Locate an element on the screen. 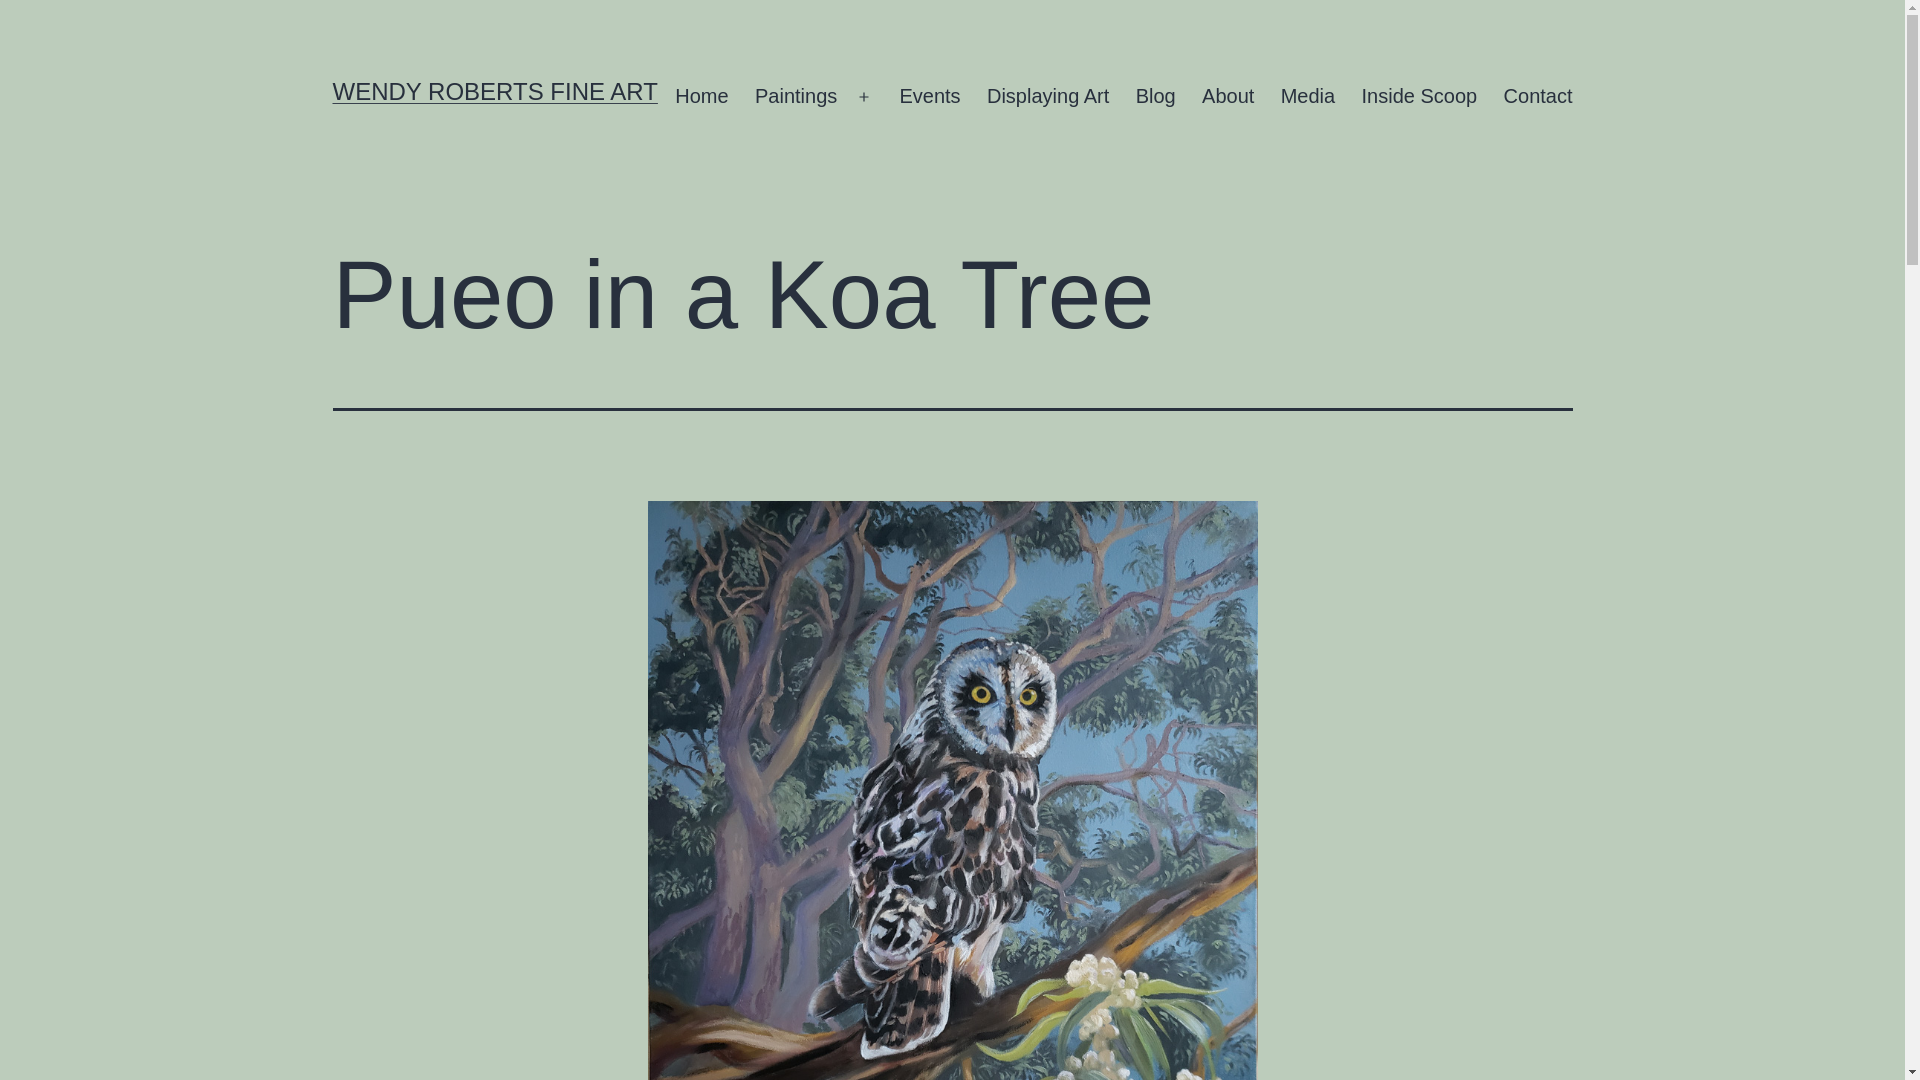  Media is located at coordinates (1308, 97).